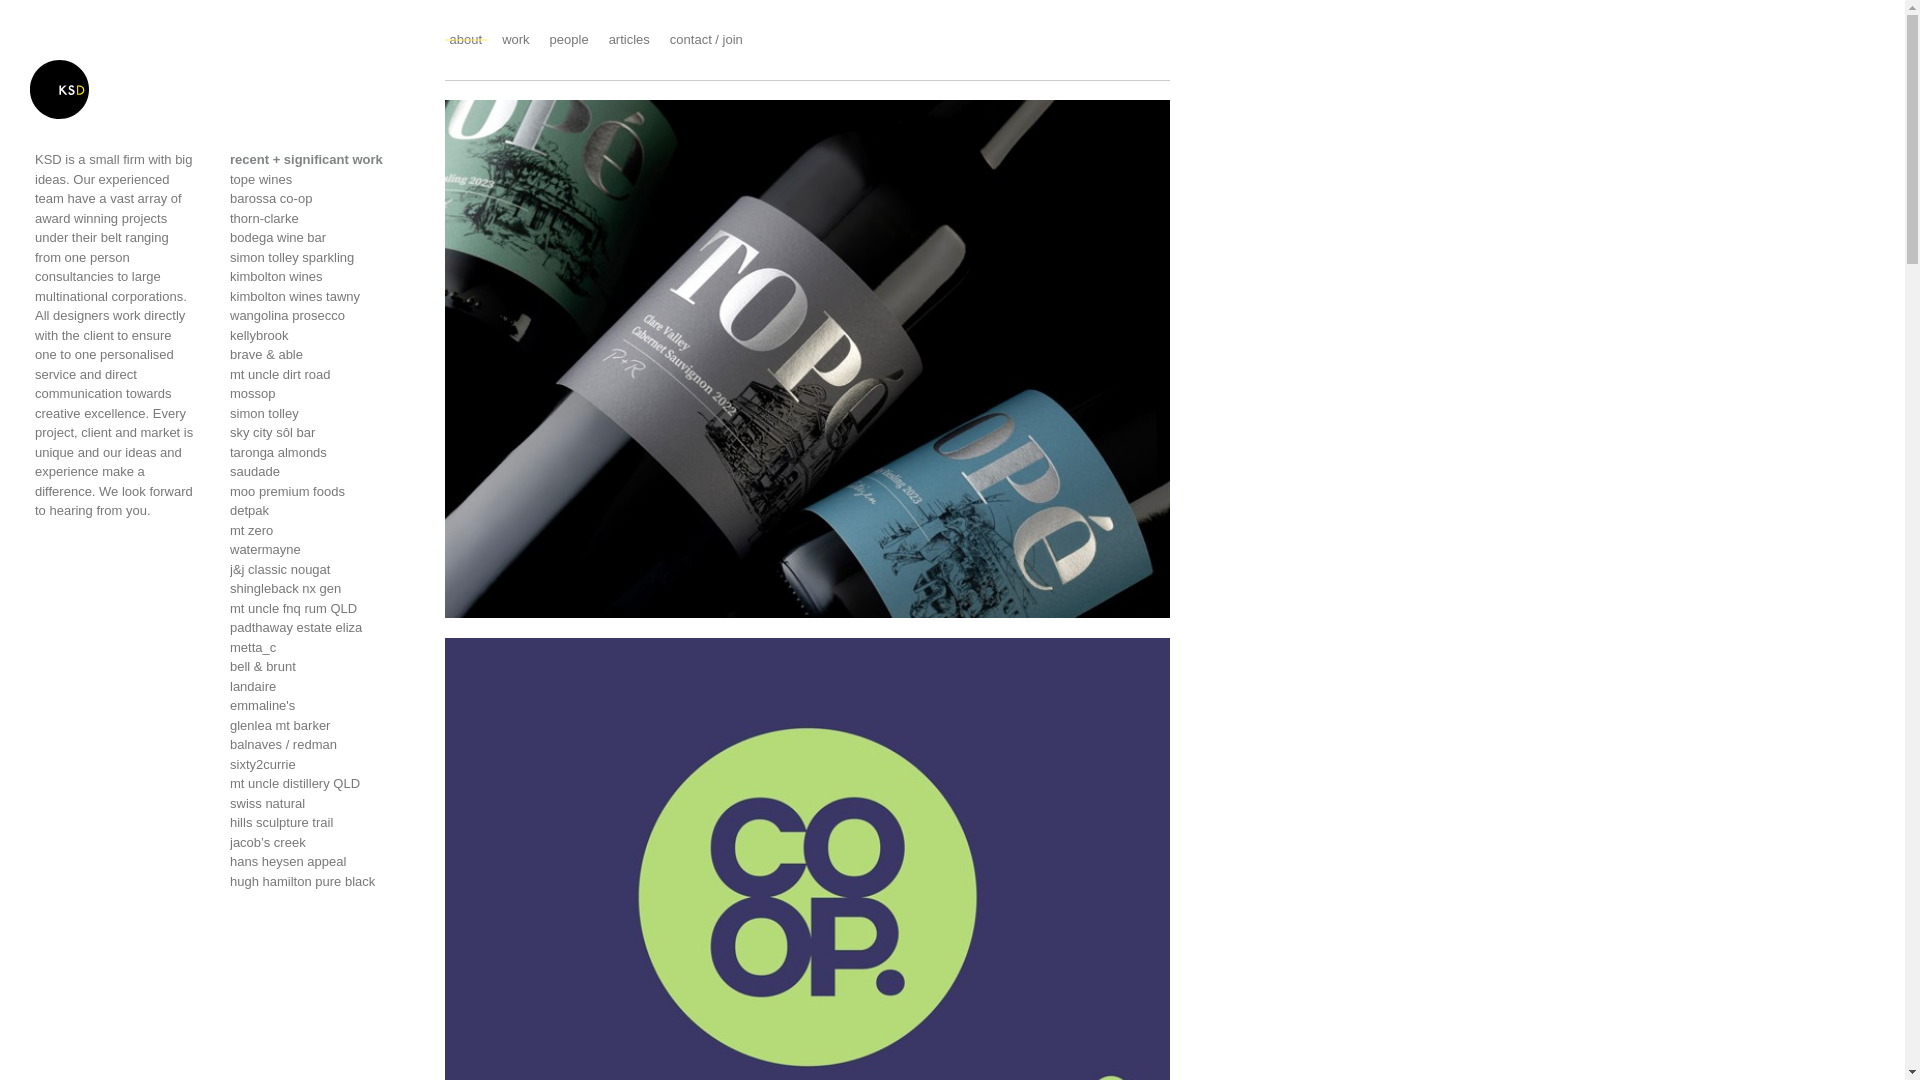 Image resolution: width=1920 pixels, height=1080 pixels. I want to click on landaire, so click(320, 686).